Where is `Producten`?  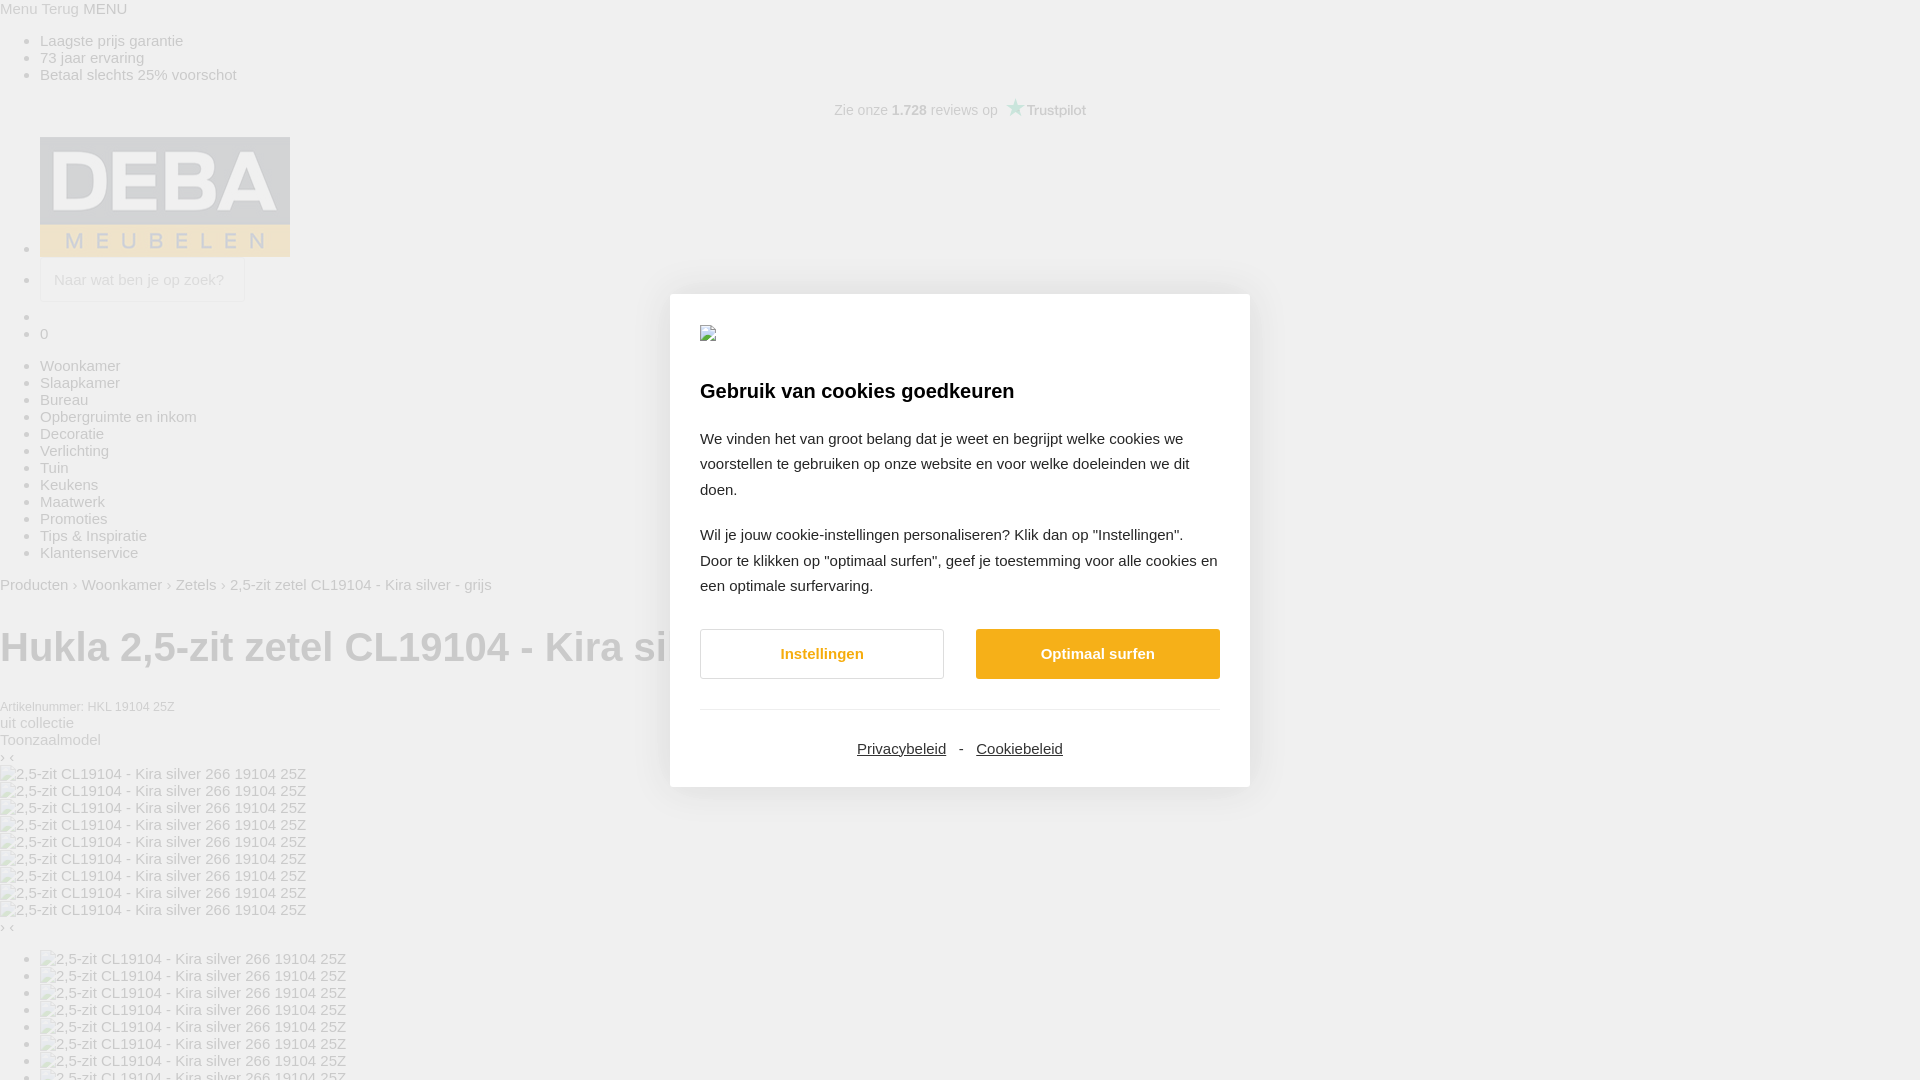
Producten is located at coordinates (34, 584).